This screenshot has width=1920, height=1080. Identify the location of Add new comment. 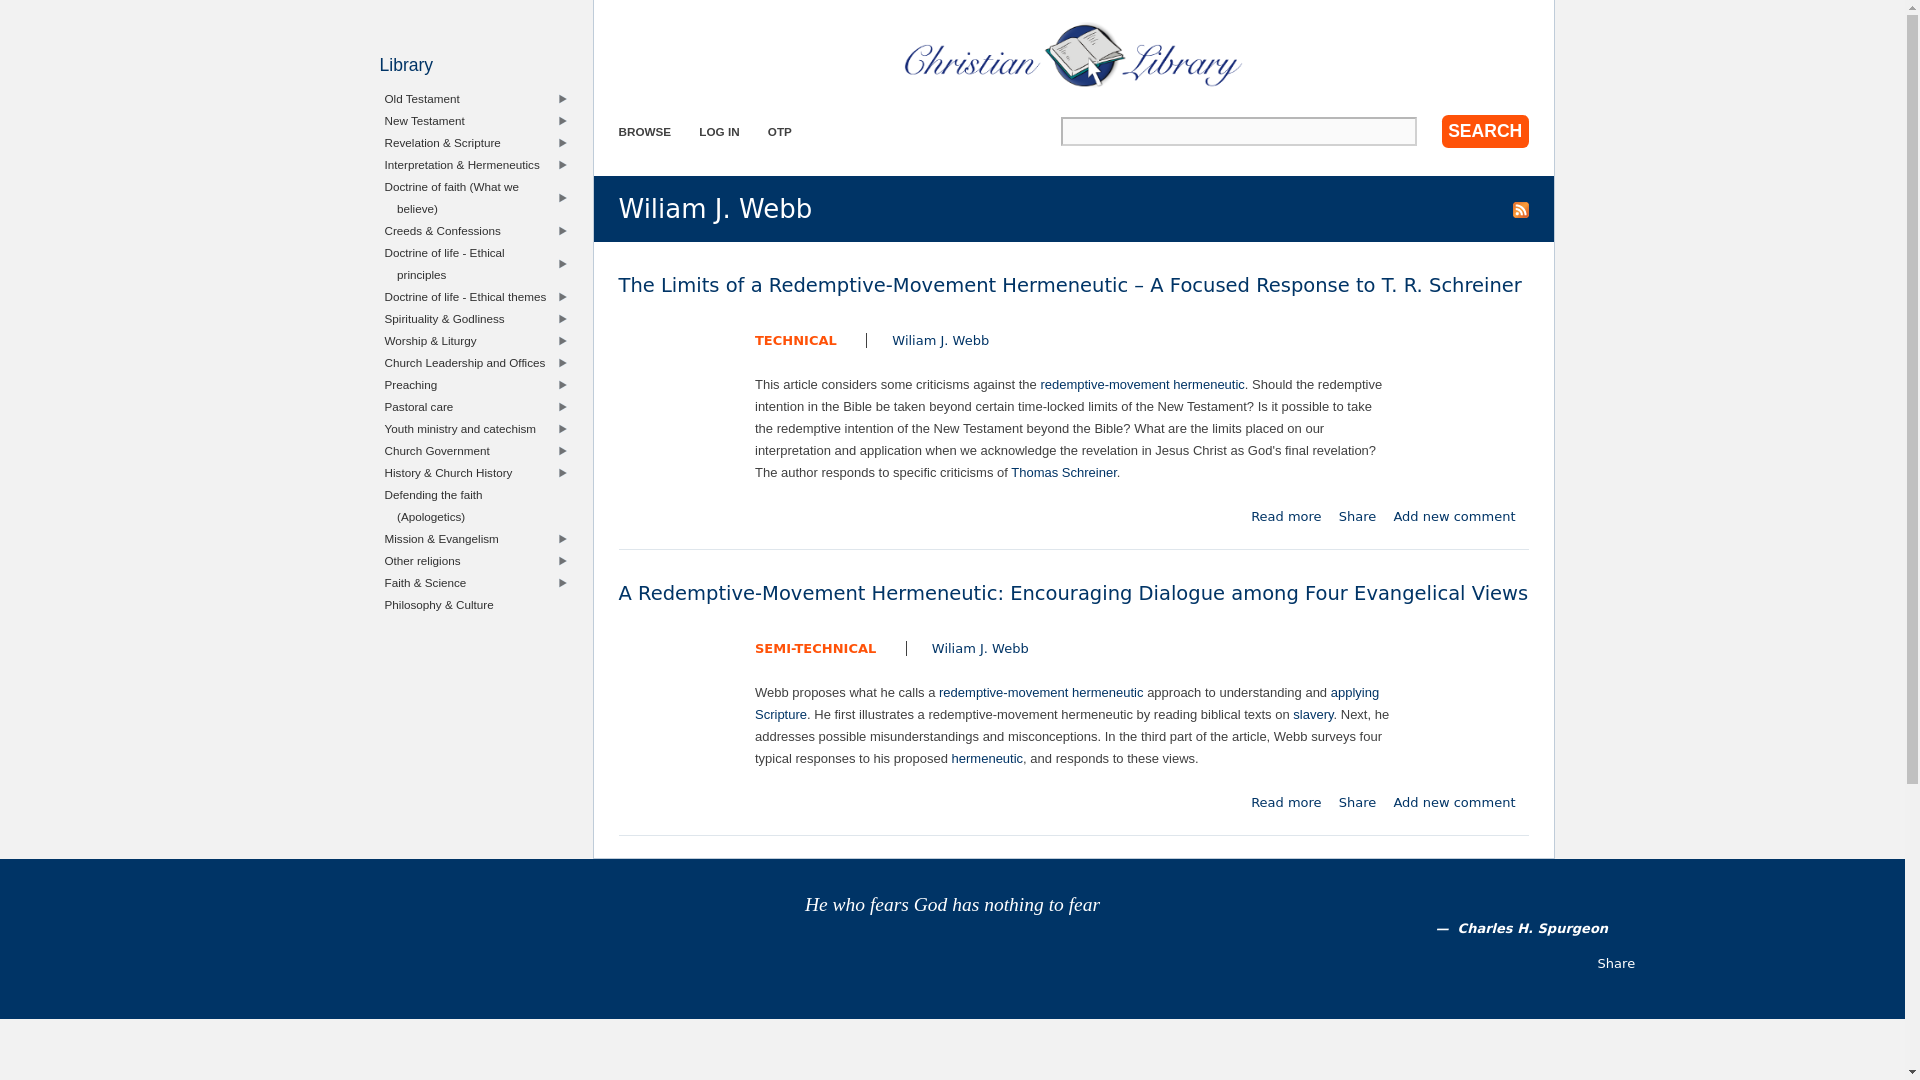
(1454, 516).